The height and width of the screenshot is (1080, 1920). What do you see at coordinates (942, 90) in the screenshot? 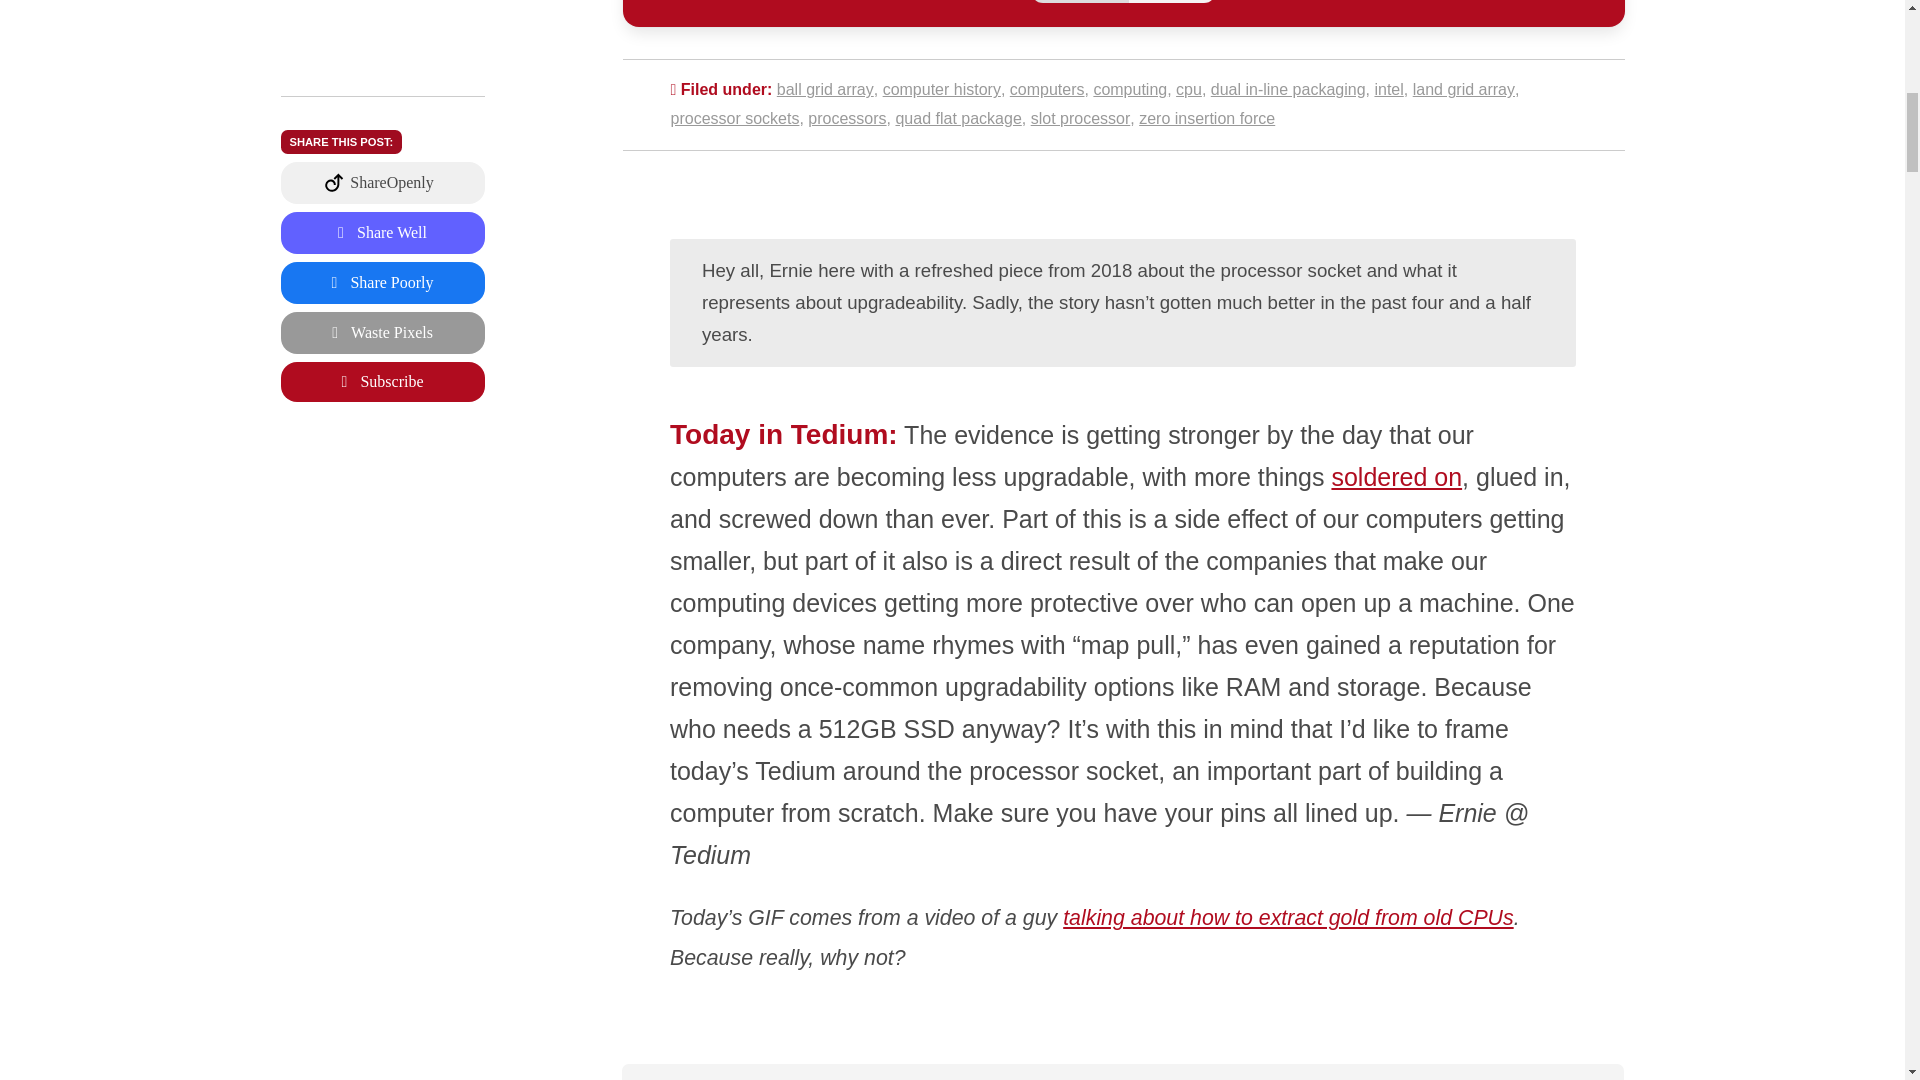
I see `computer history` at bounding box center [942, 90].